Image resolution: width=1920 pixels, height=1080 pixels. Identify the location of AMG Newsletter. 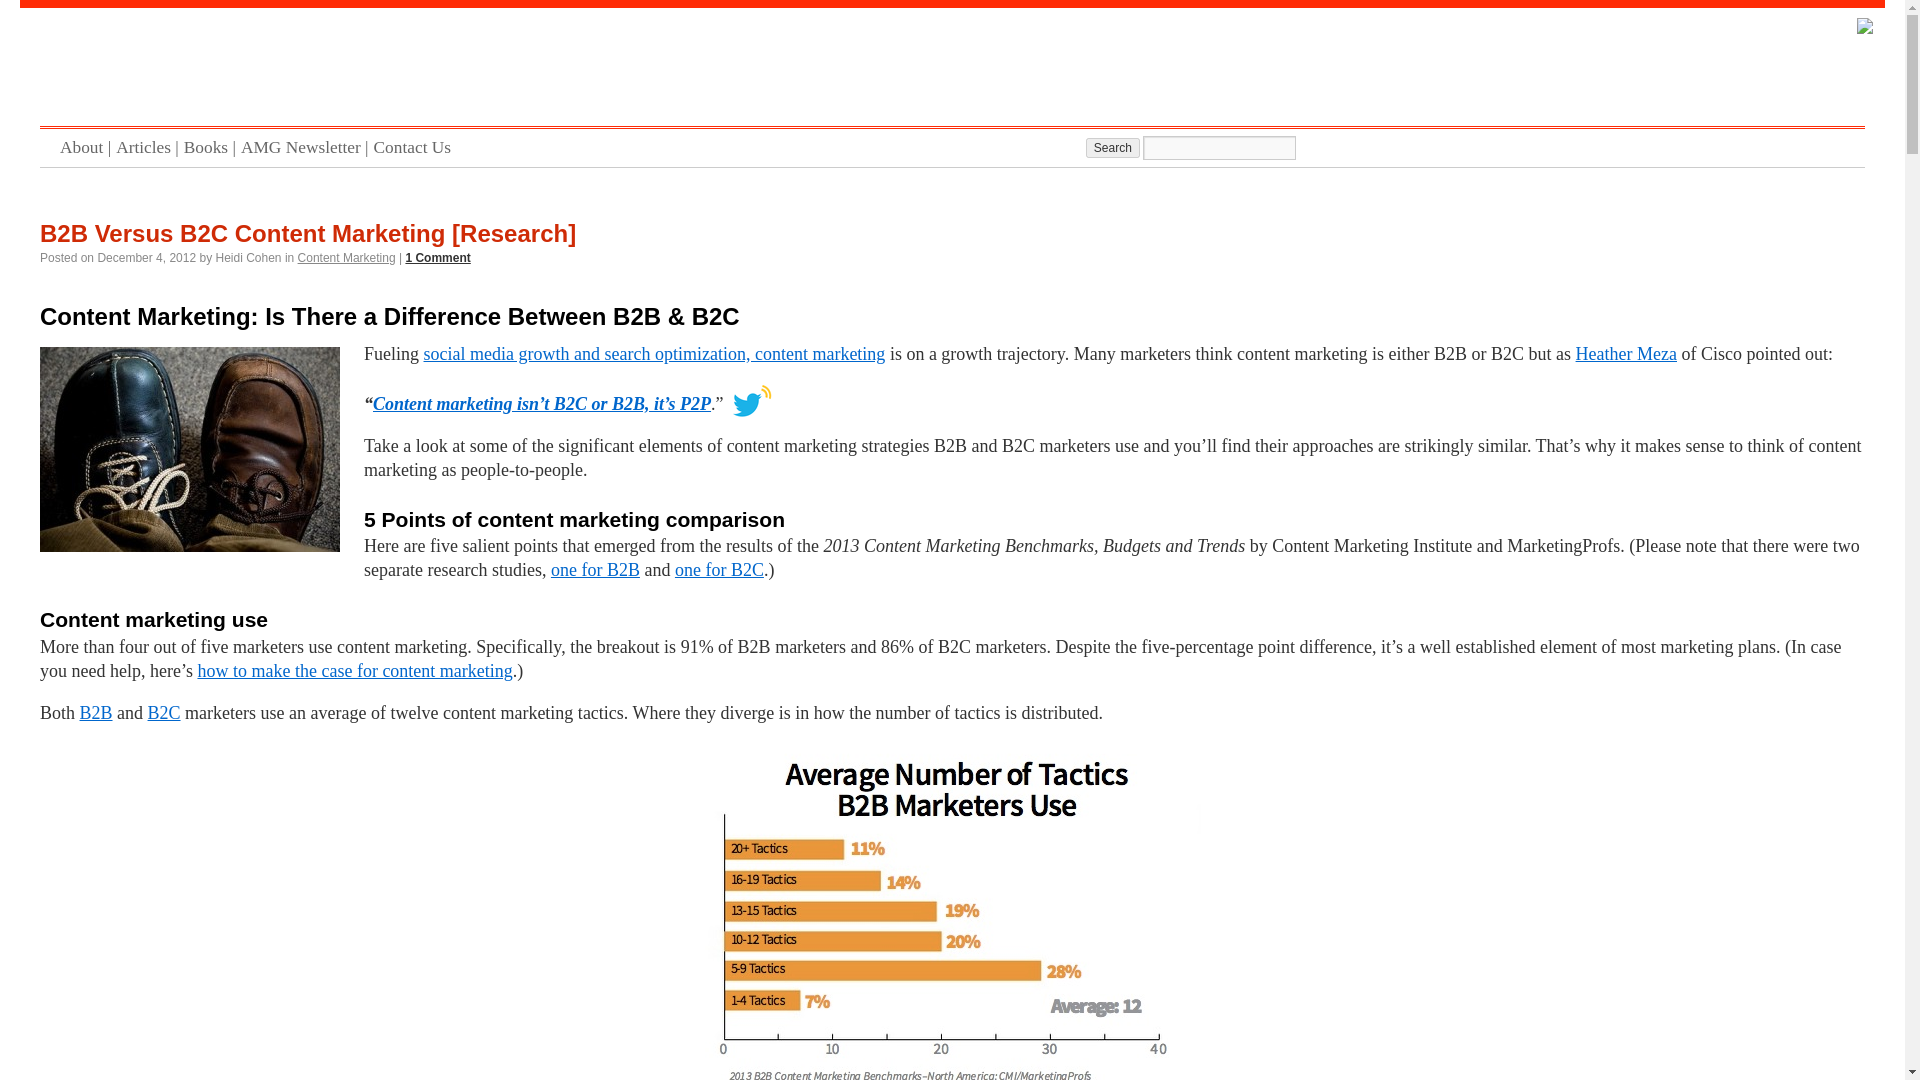
(308, 148).